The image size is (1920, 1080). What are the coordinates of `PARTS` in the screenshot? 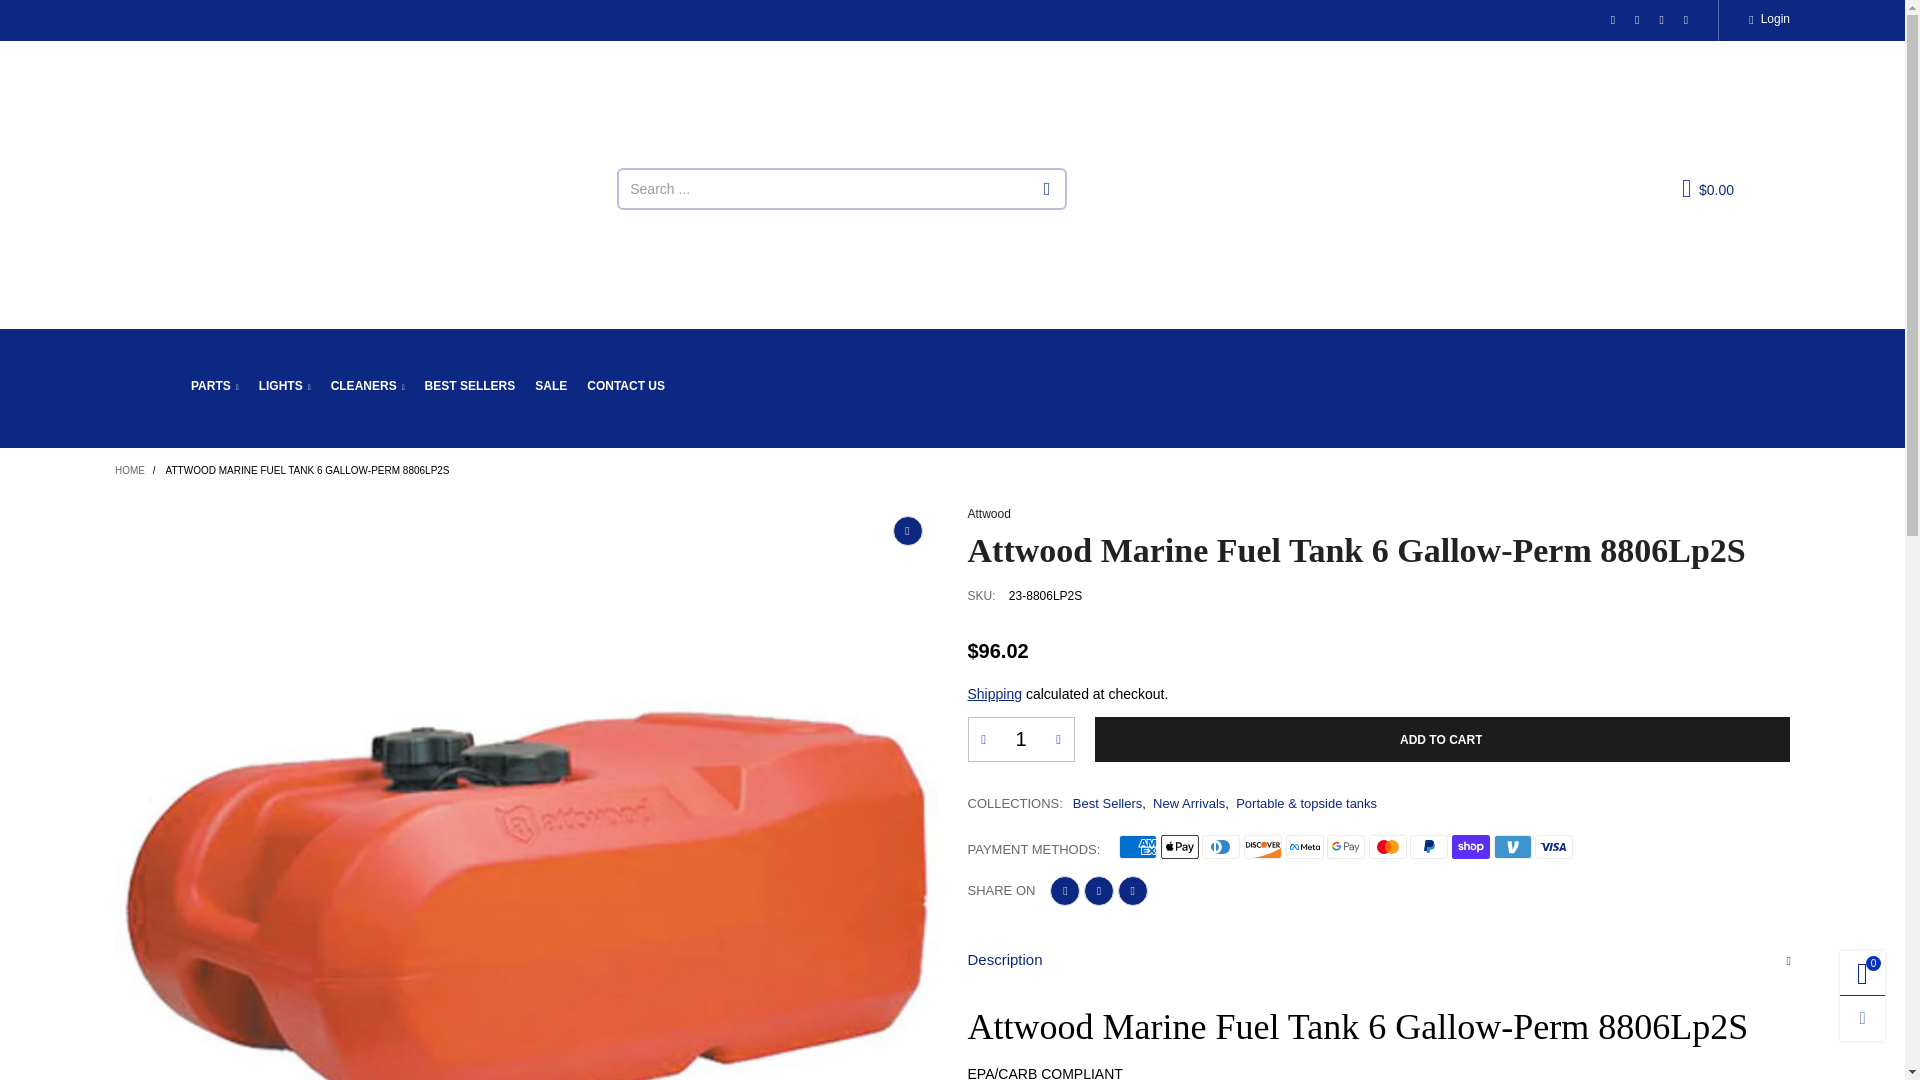 It's located at (214, 386).